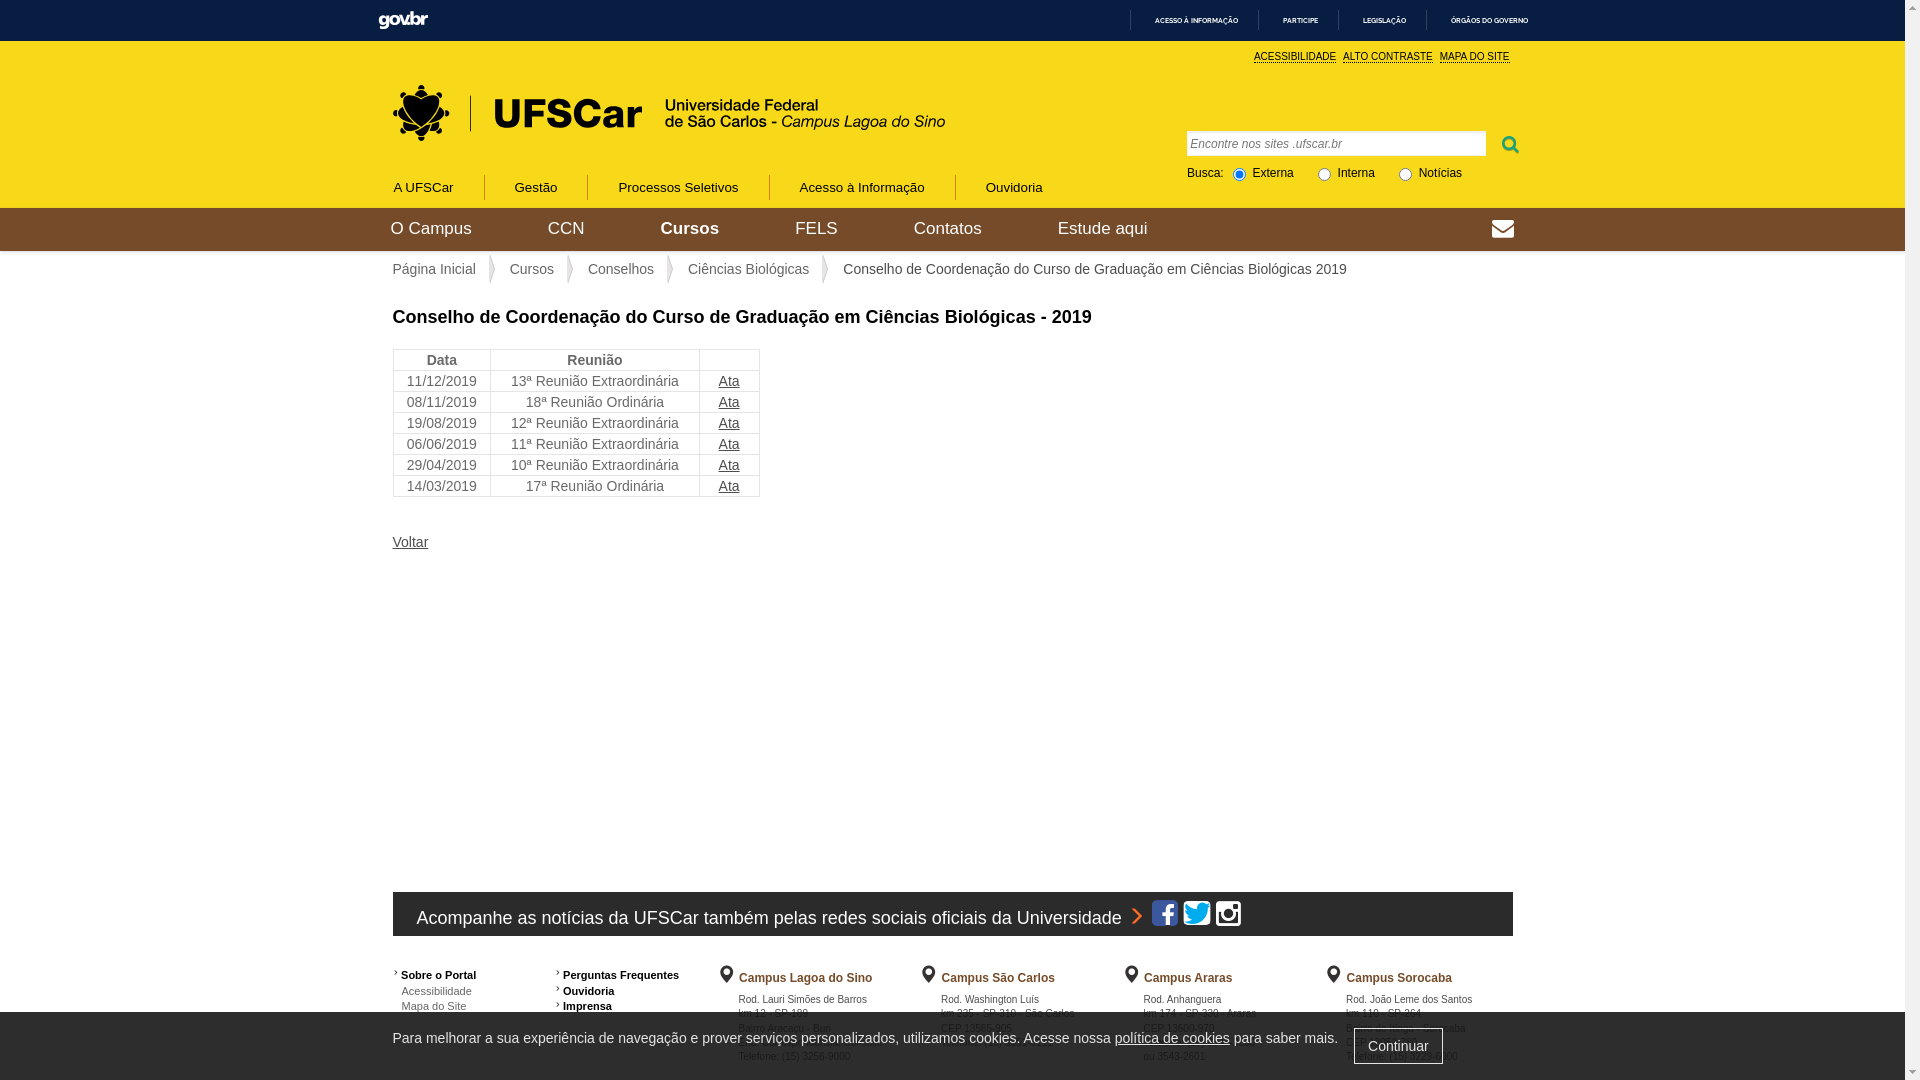 The width and height of the screenshot is (1920, 1080). I want to click on WEBmail, so click(1503, 231).